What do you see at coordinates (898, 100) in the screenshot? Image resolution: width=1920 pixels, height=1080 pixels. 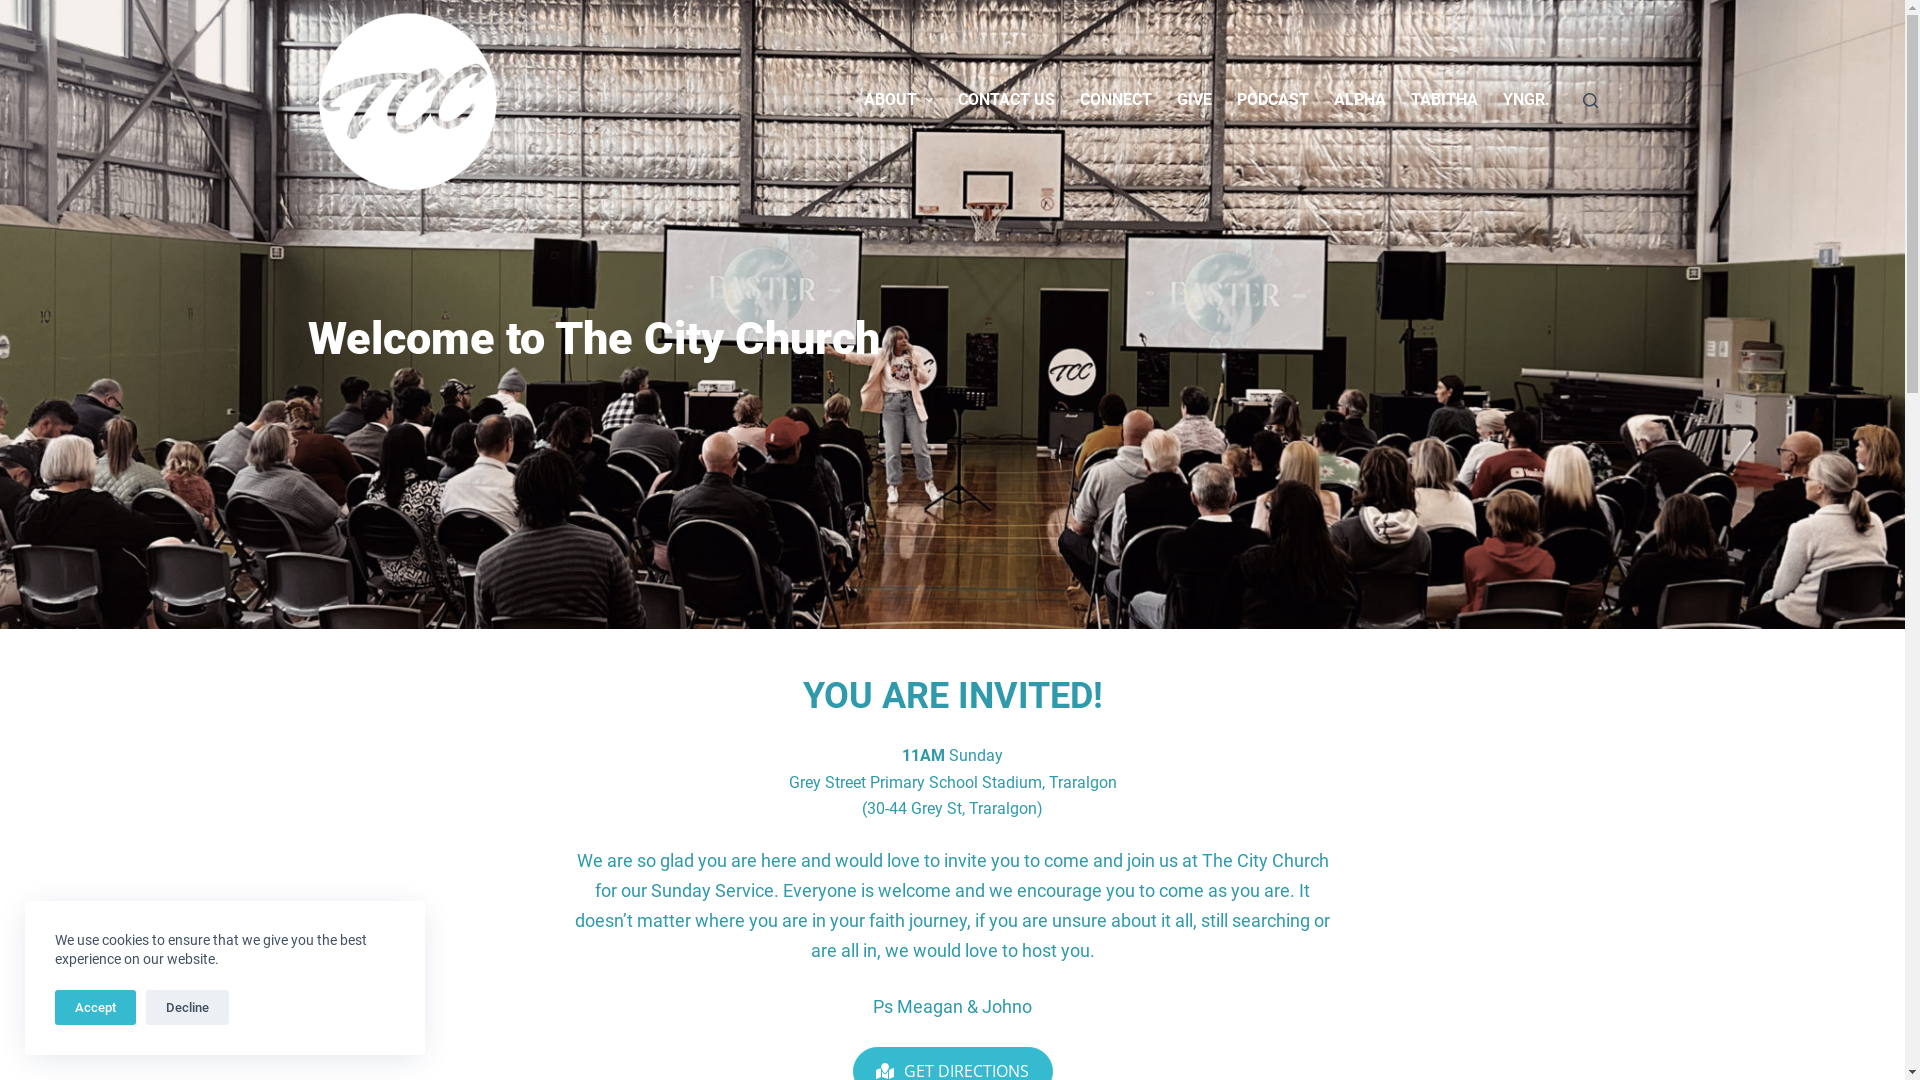 I see `ABOUT` at bounding box center [898, 100].